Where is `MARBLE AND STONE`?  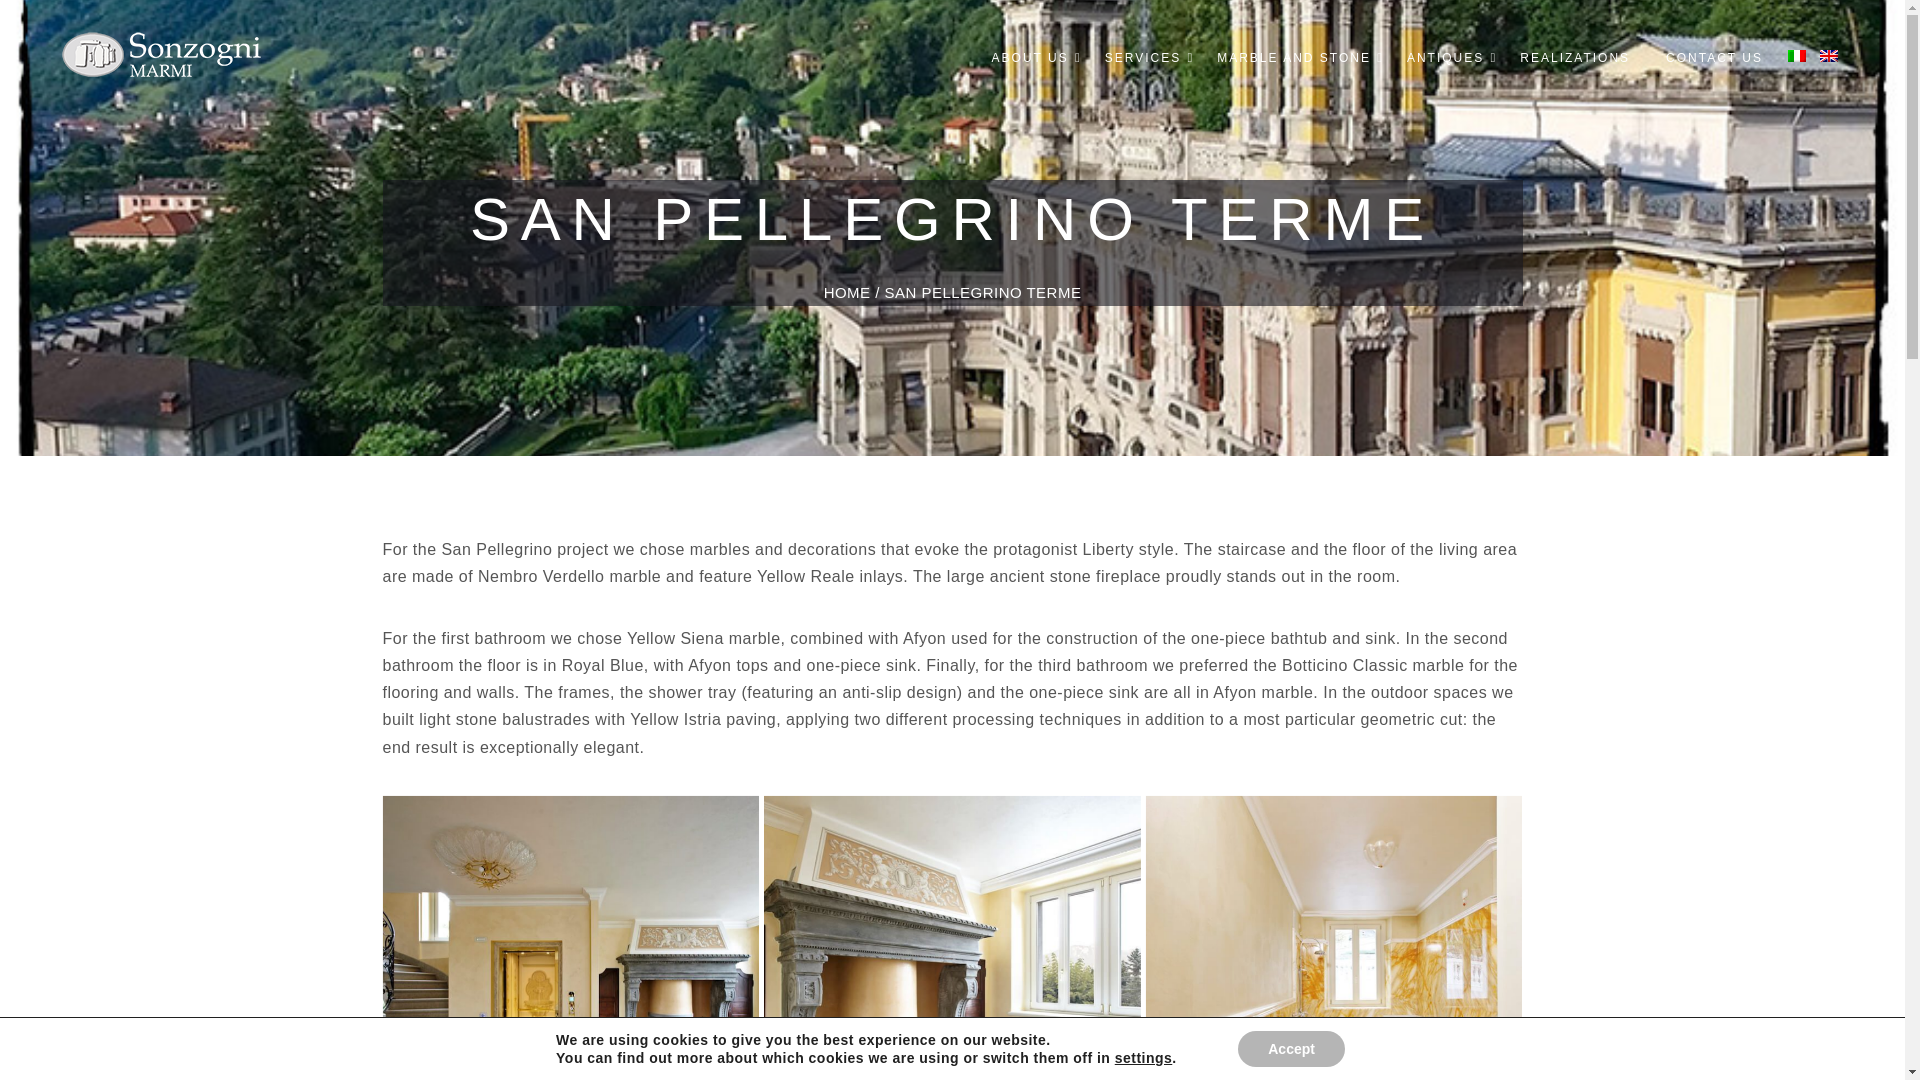 MARBLE AND STONE is located at coordinates (1293, 58).